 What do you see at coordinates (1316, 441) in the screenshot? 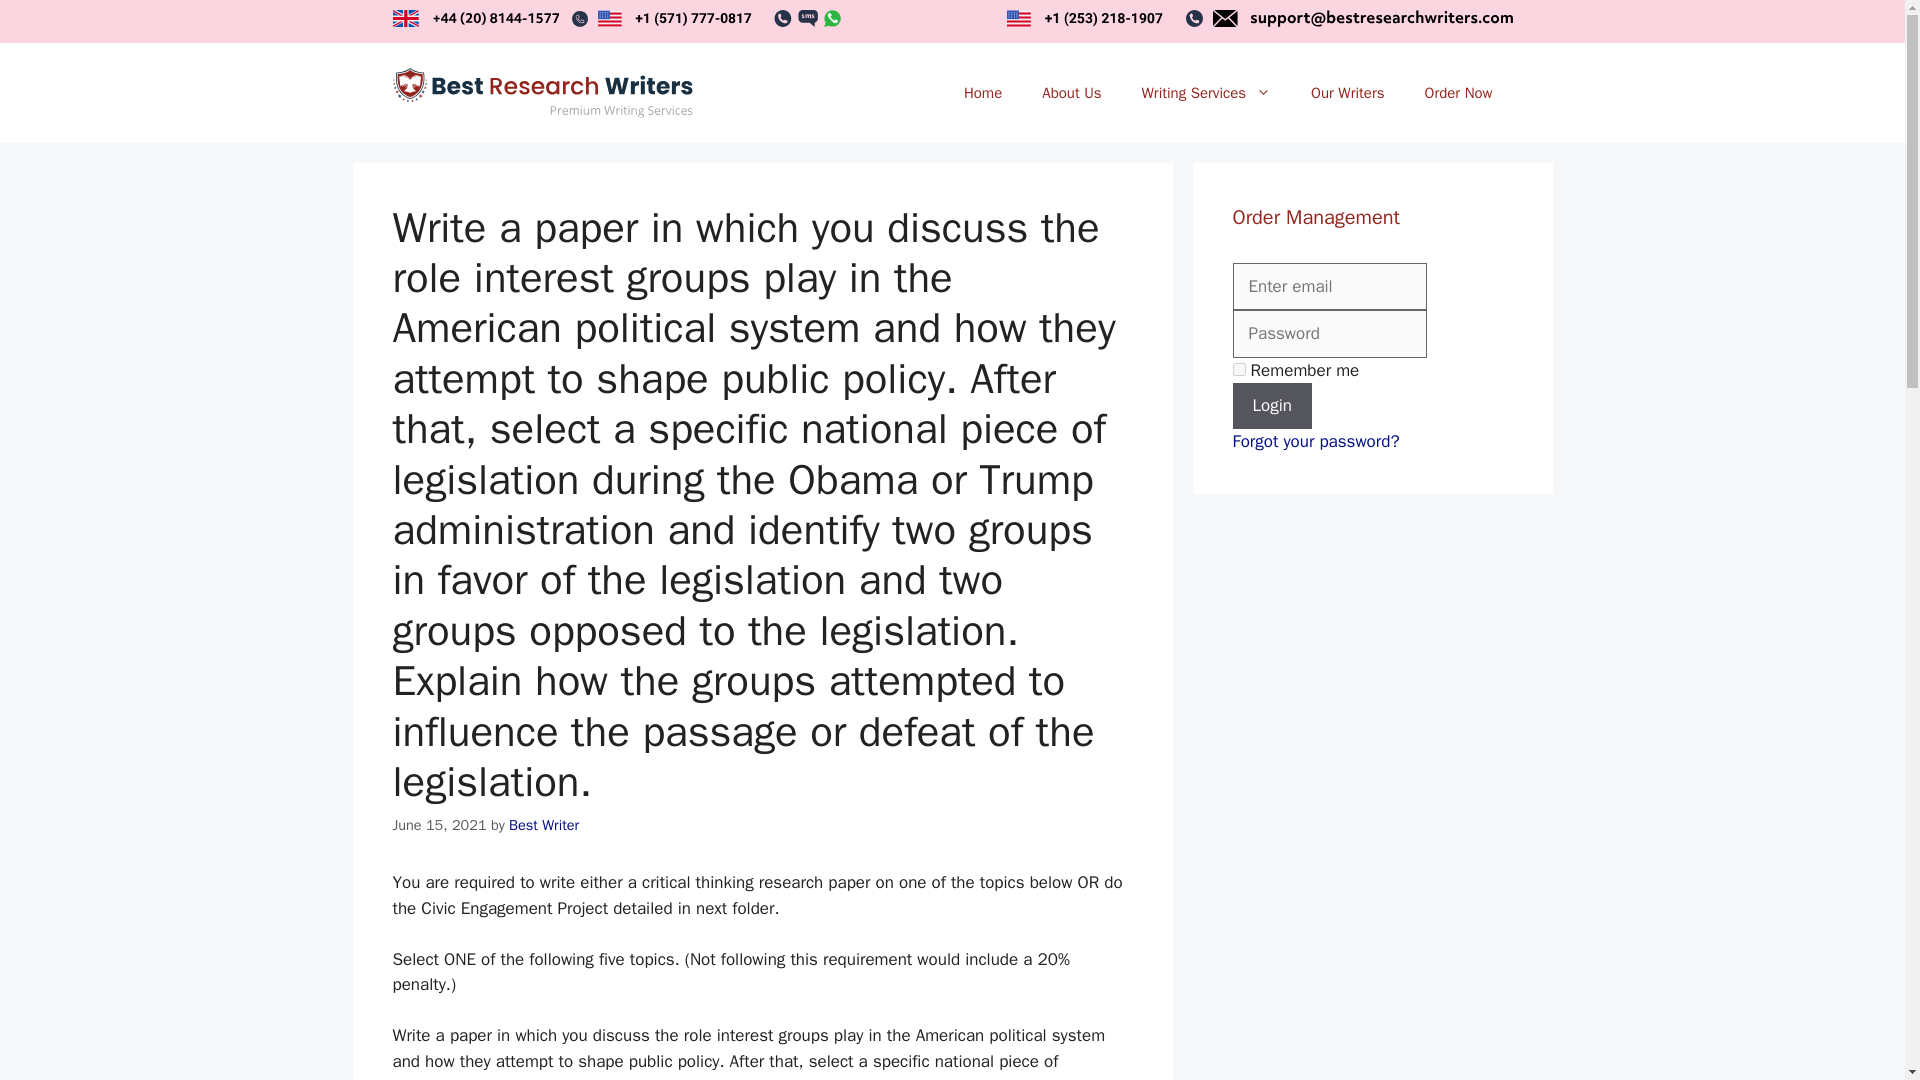
I see `Forgot your password?` at bounding box center [1316, 441].